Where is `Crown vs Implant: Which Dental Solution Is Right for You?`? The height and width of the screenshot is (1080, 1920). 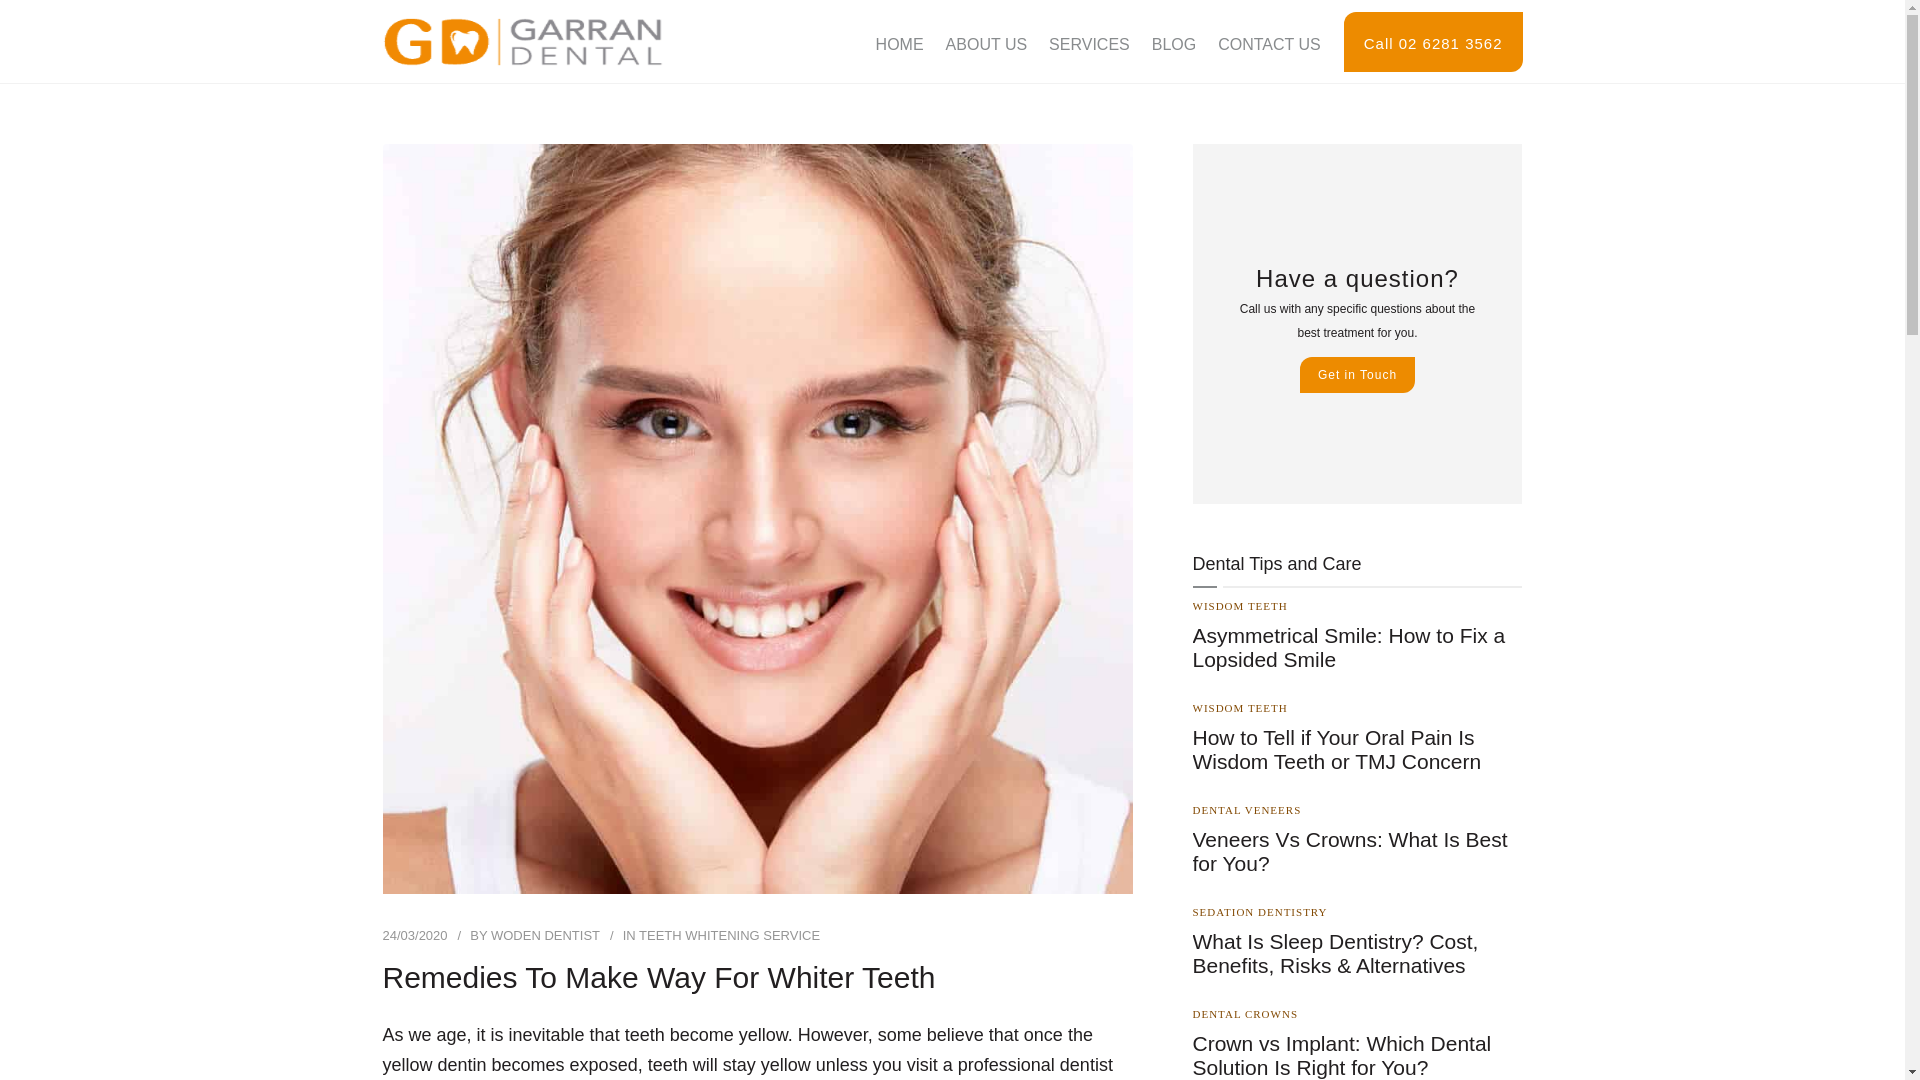
Crown vs Implant: Which Dental Solution Is Right for You? is located at coordinates (1357, 1056).